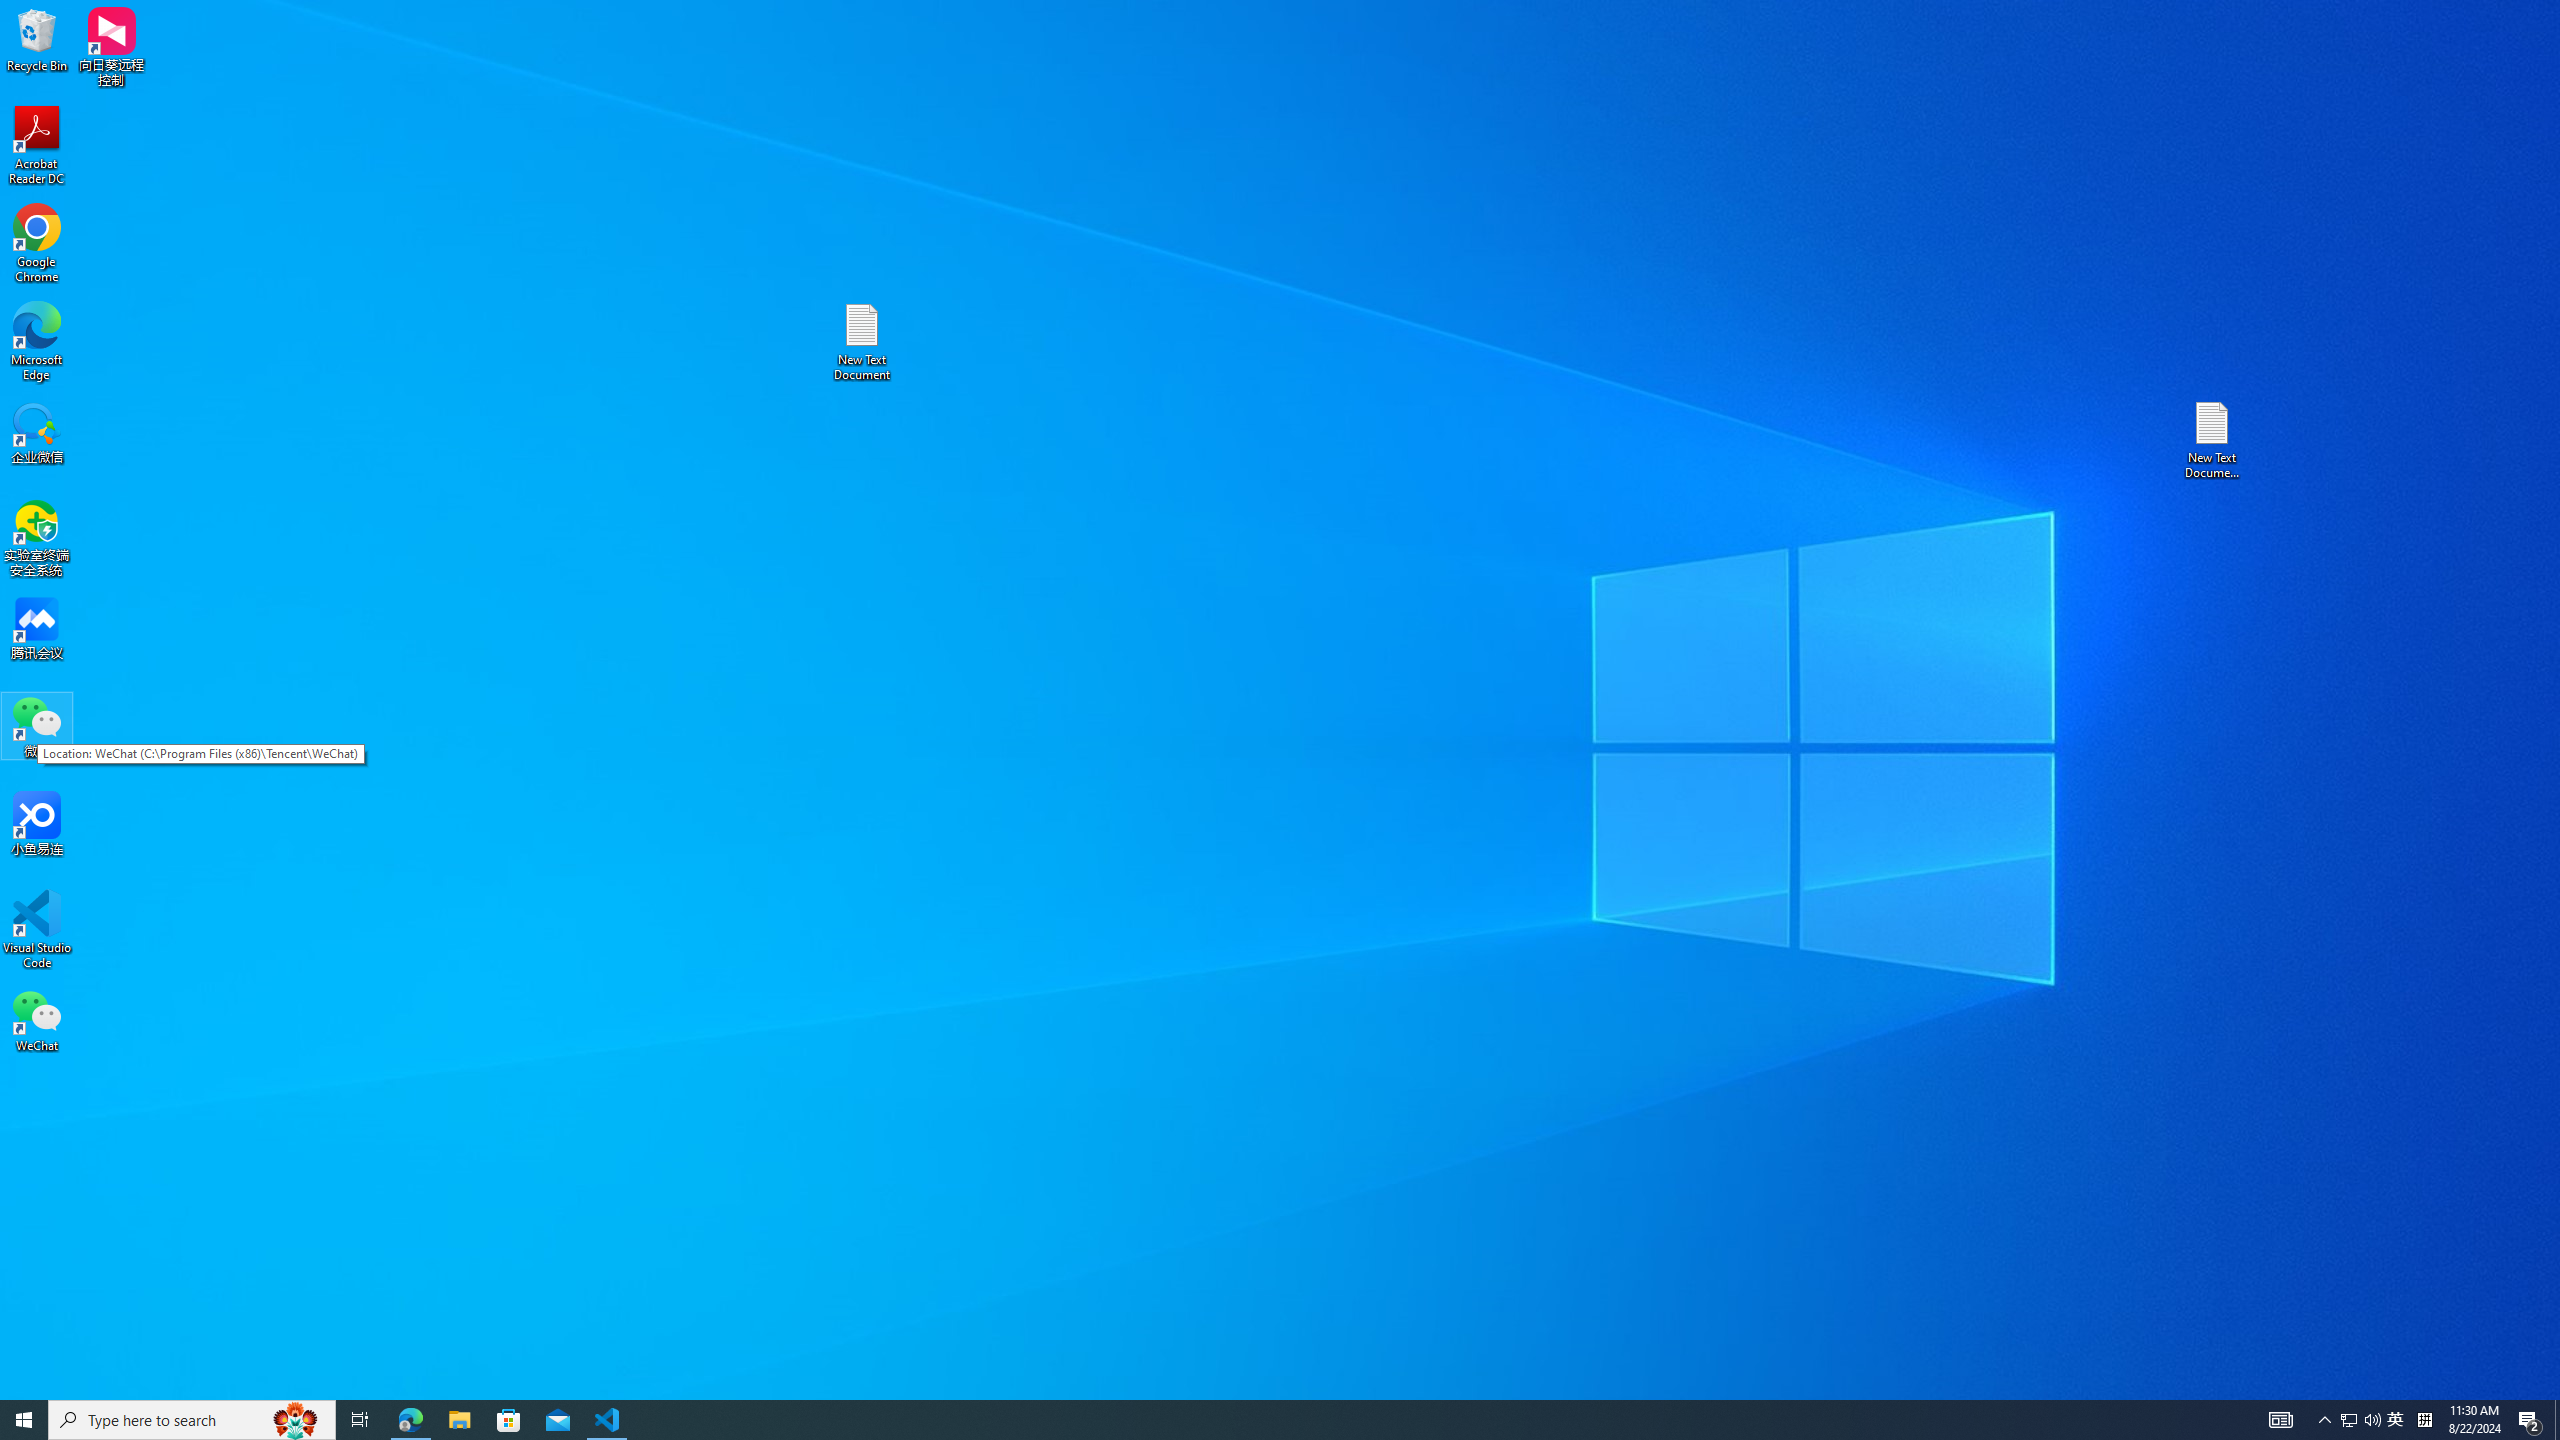  I want to click on User Promoted Notification Area, so click(2361, 1420).